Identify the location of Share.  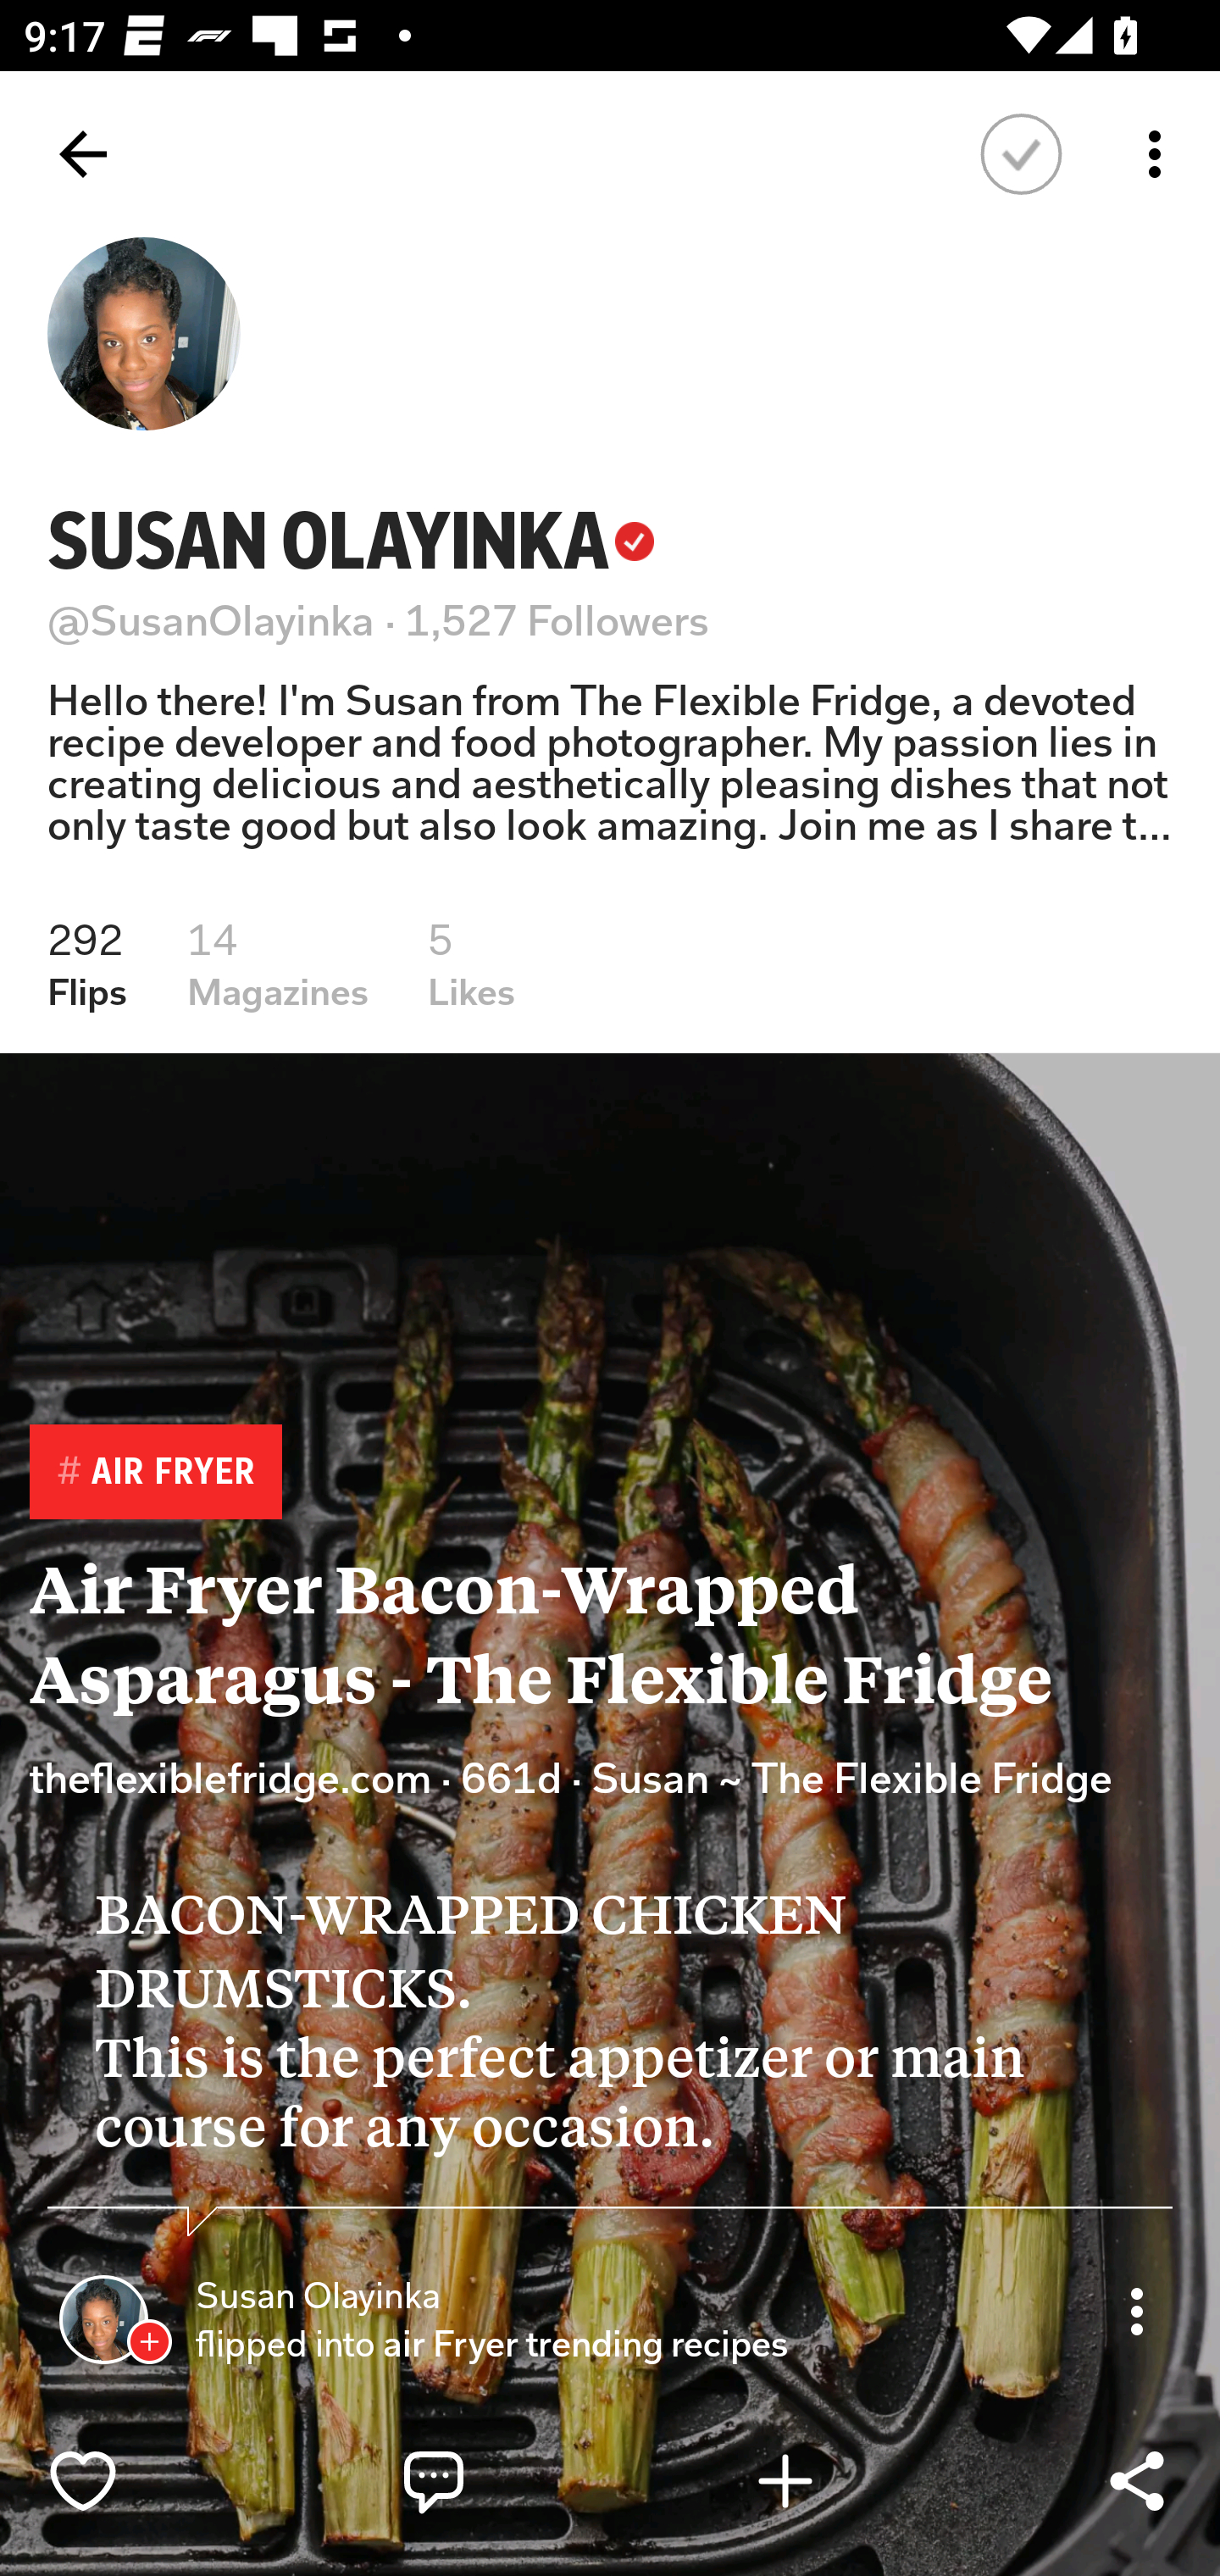
(1137, 2480).